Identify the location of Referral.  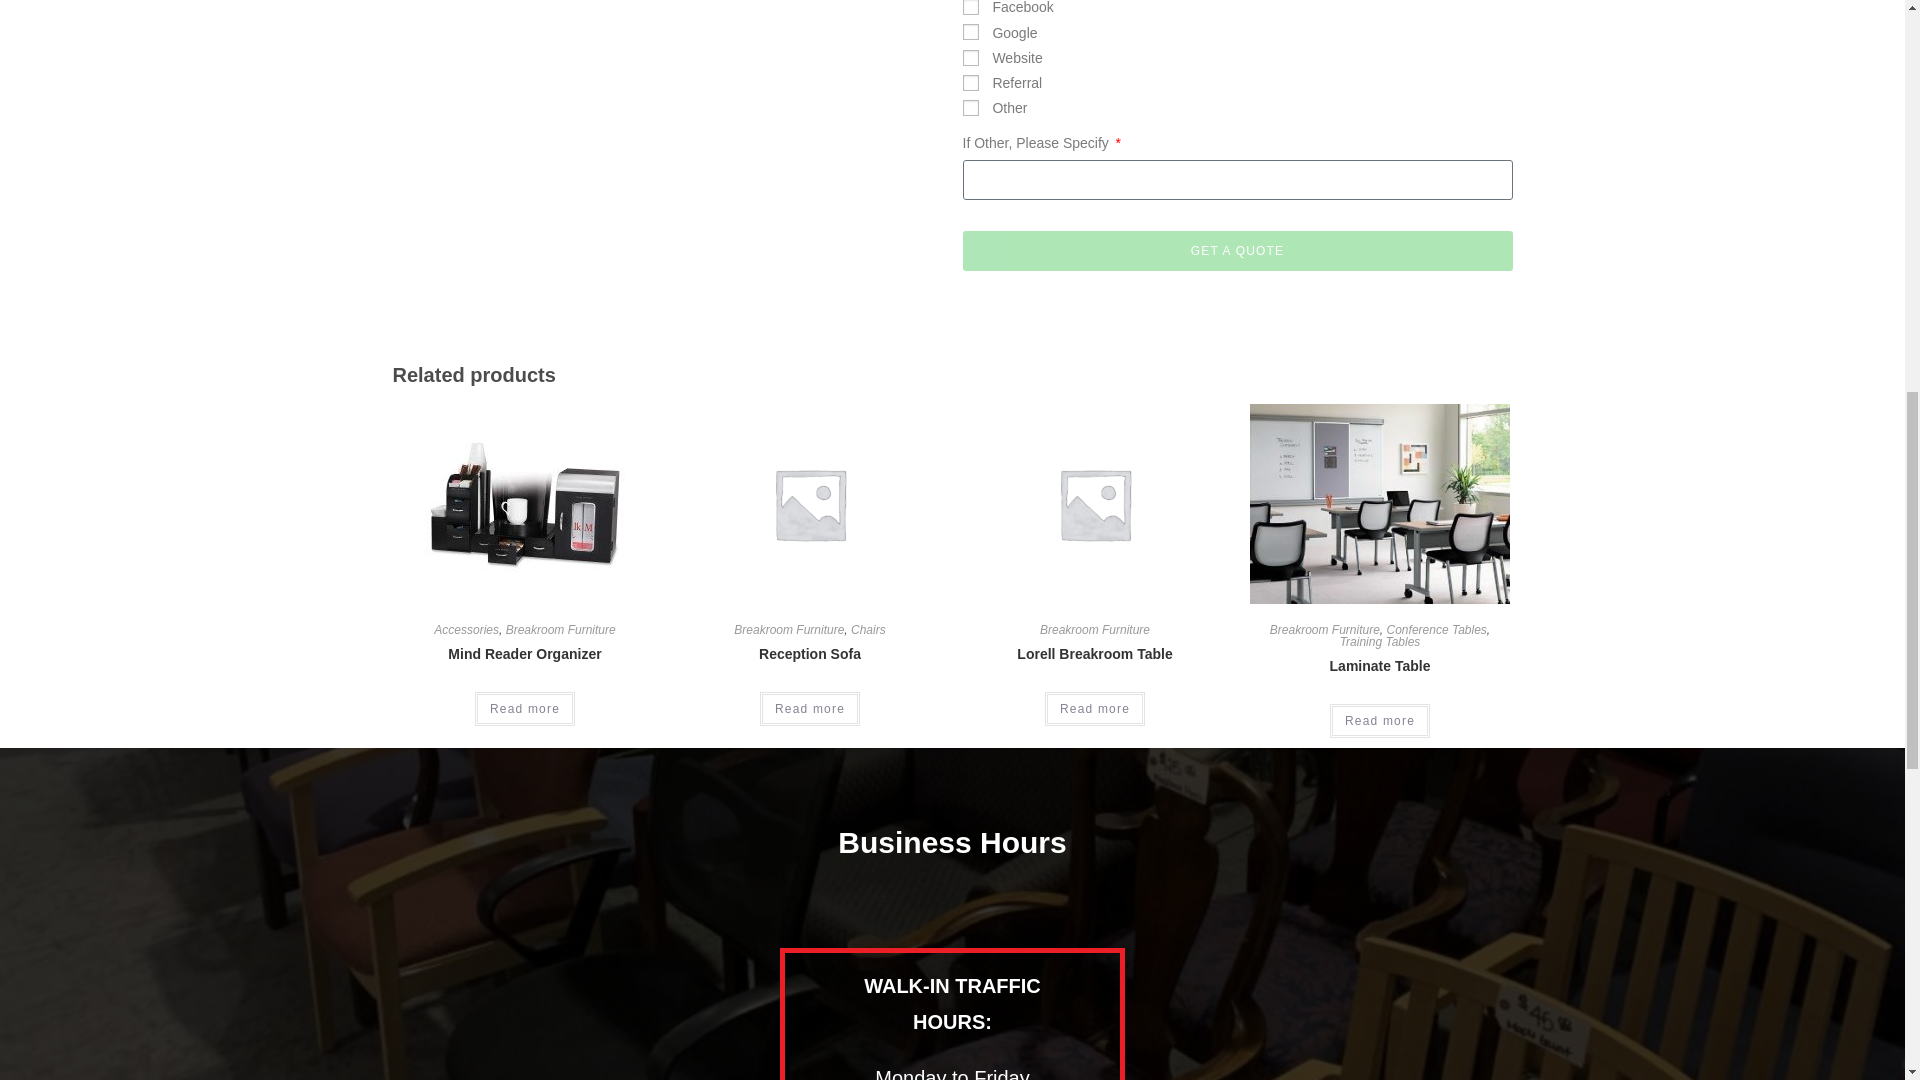
(969, 82).